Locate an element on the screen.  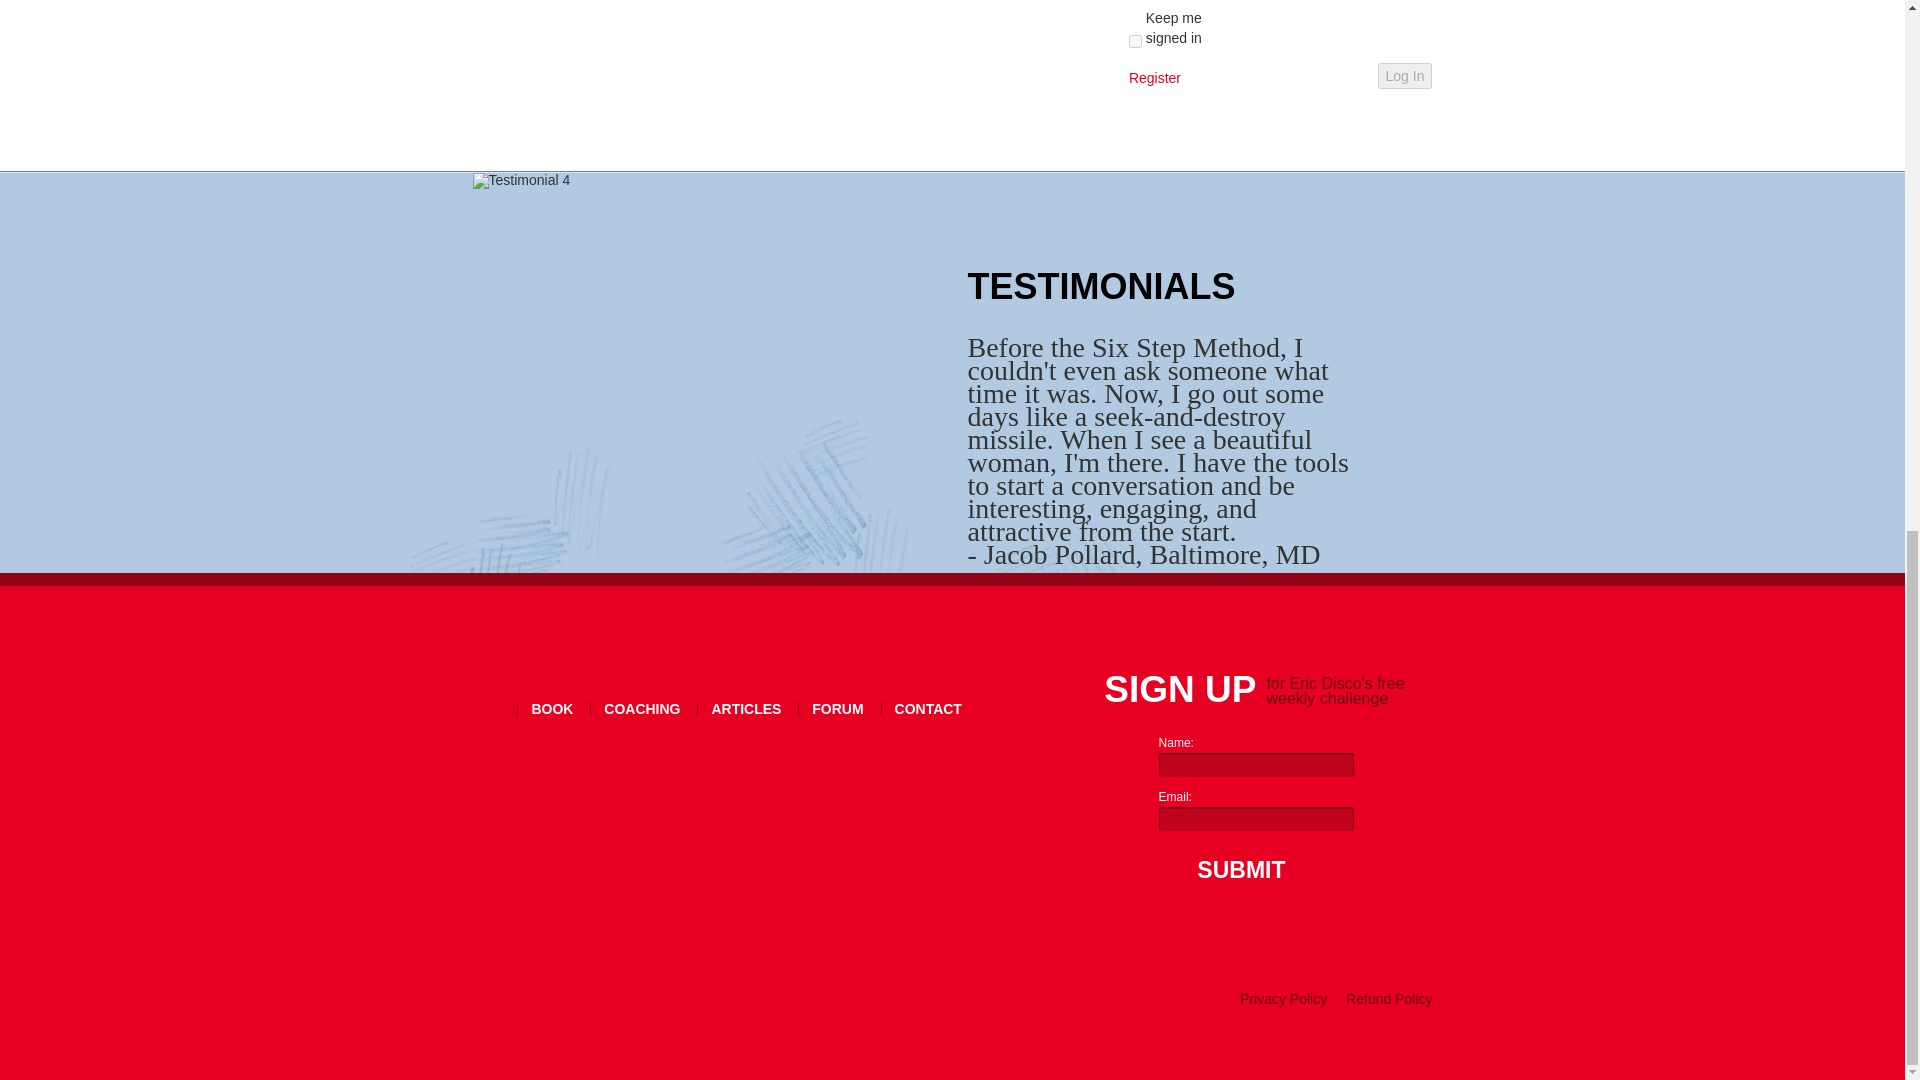
BOOK is located at coordinates (552, 709).